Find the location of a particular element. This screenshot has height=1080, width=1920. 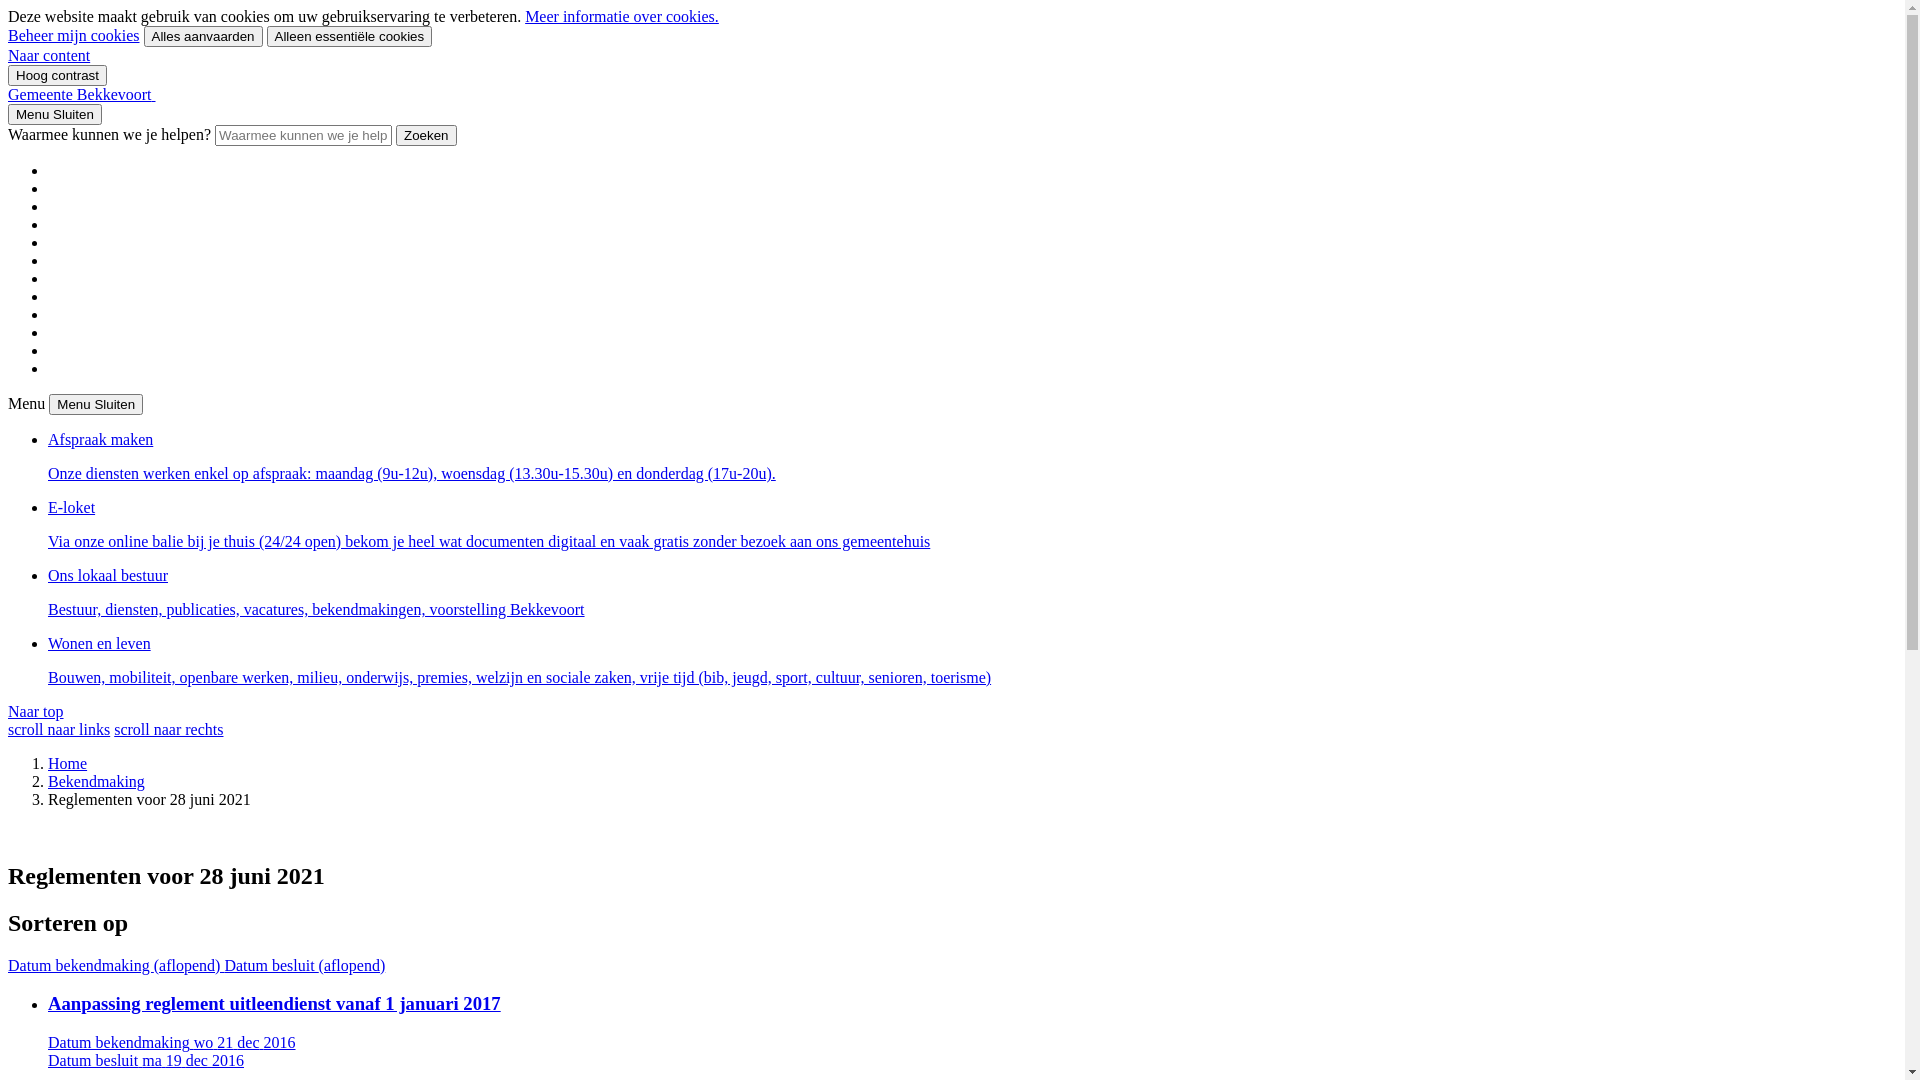

Menu Sluiten is located at coordinates (96, 404).